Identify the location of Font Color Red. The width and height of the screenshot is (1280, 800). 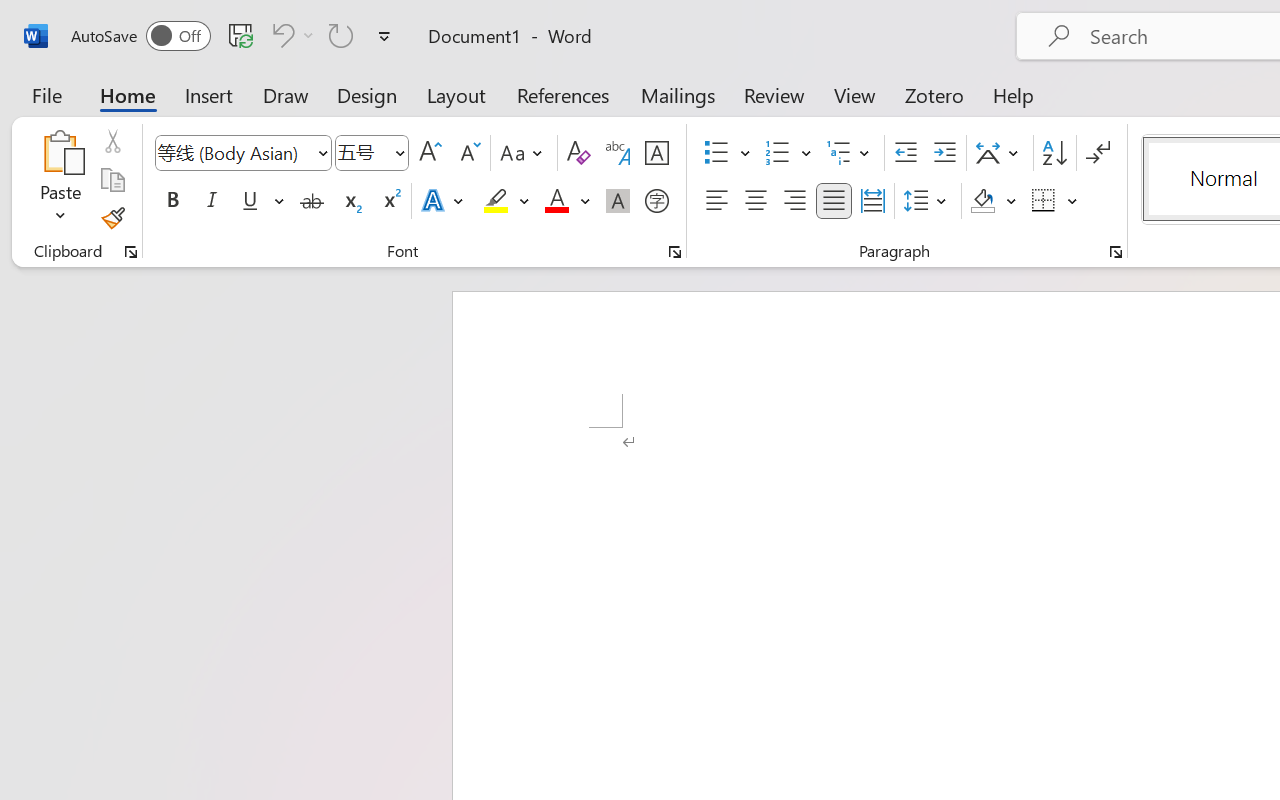
(556, 201).